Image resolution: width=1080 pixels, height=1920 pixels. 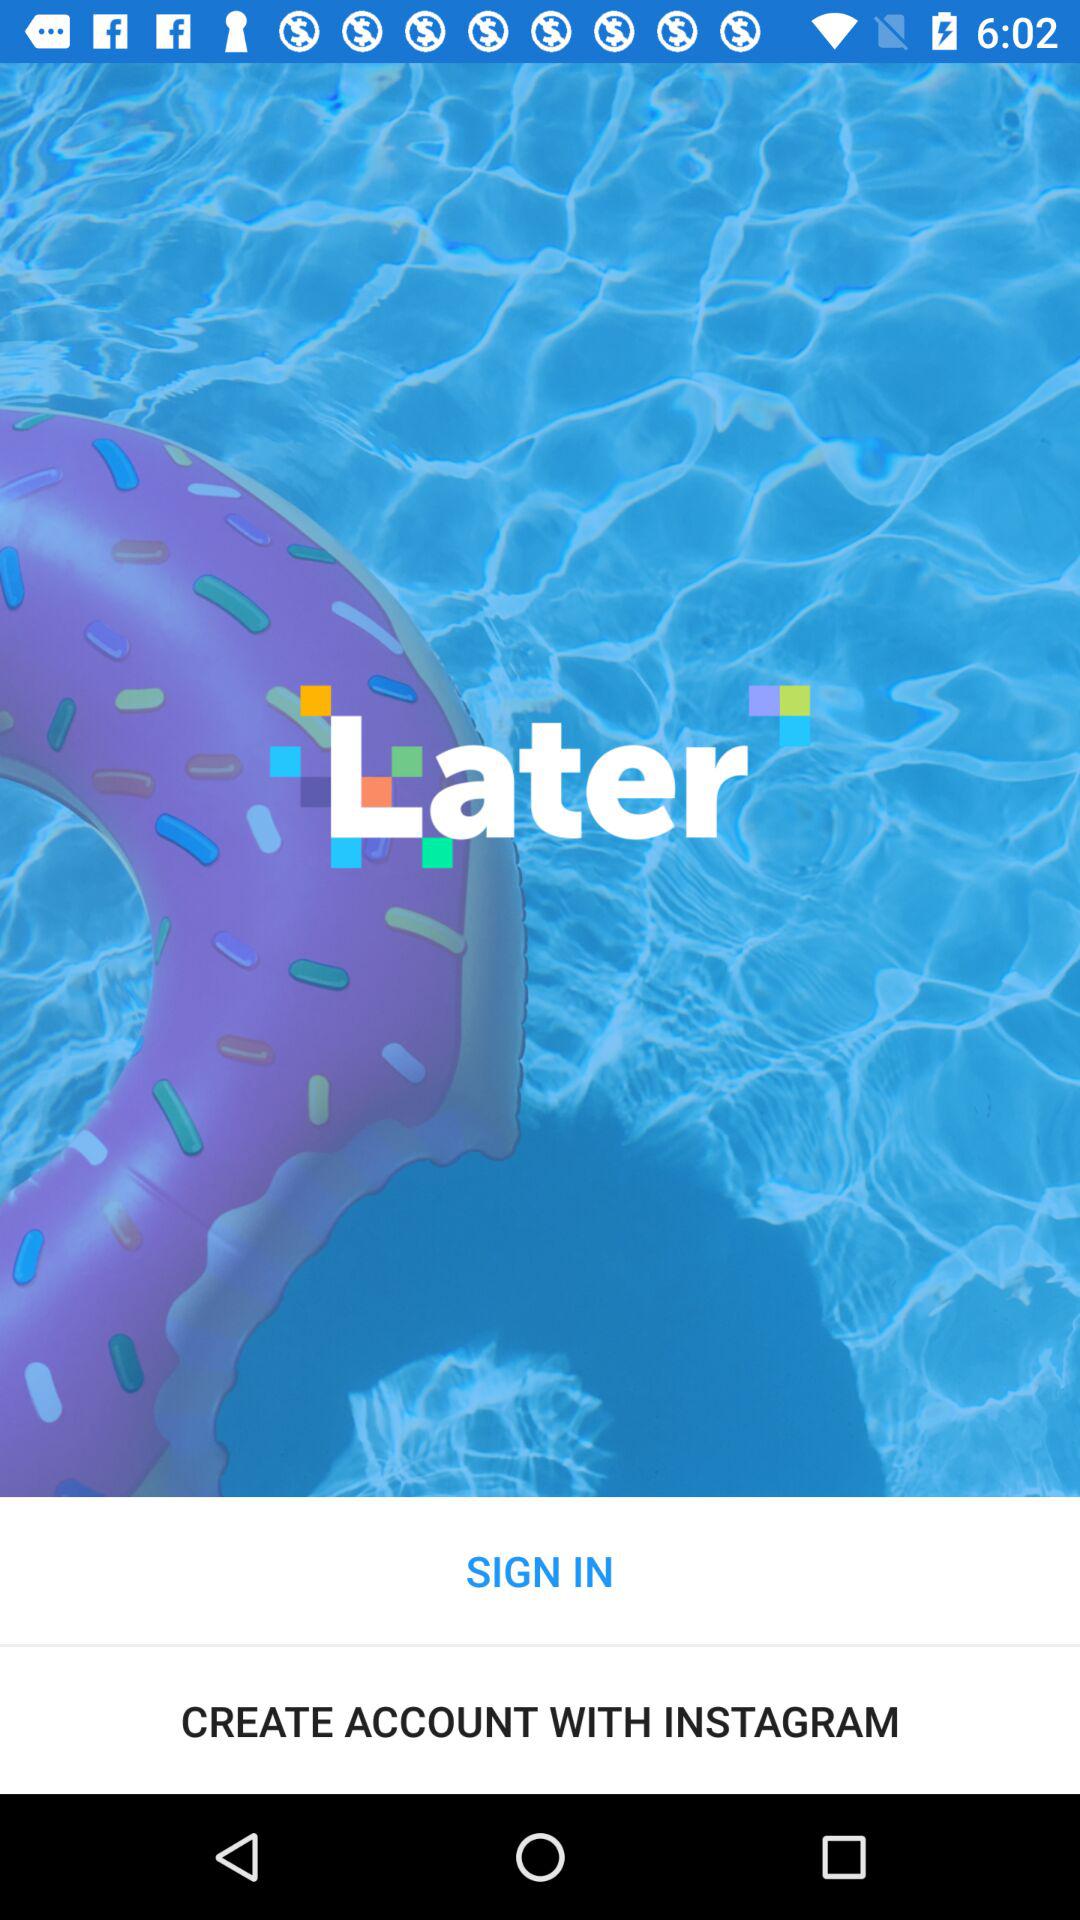 What do you see at coordinates (540, 1720) in the screenshot?
I see `open the create account with` at bounding box center [540, 1720].